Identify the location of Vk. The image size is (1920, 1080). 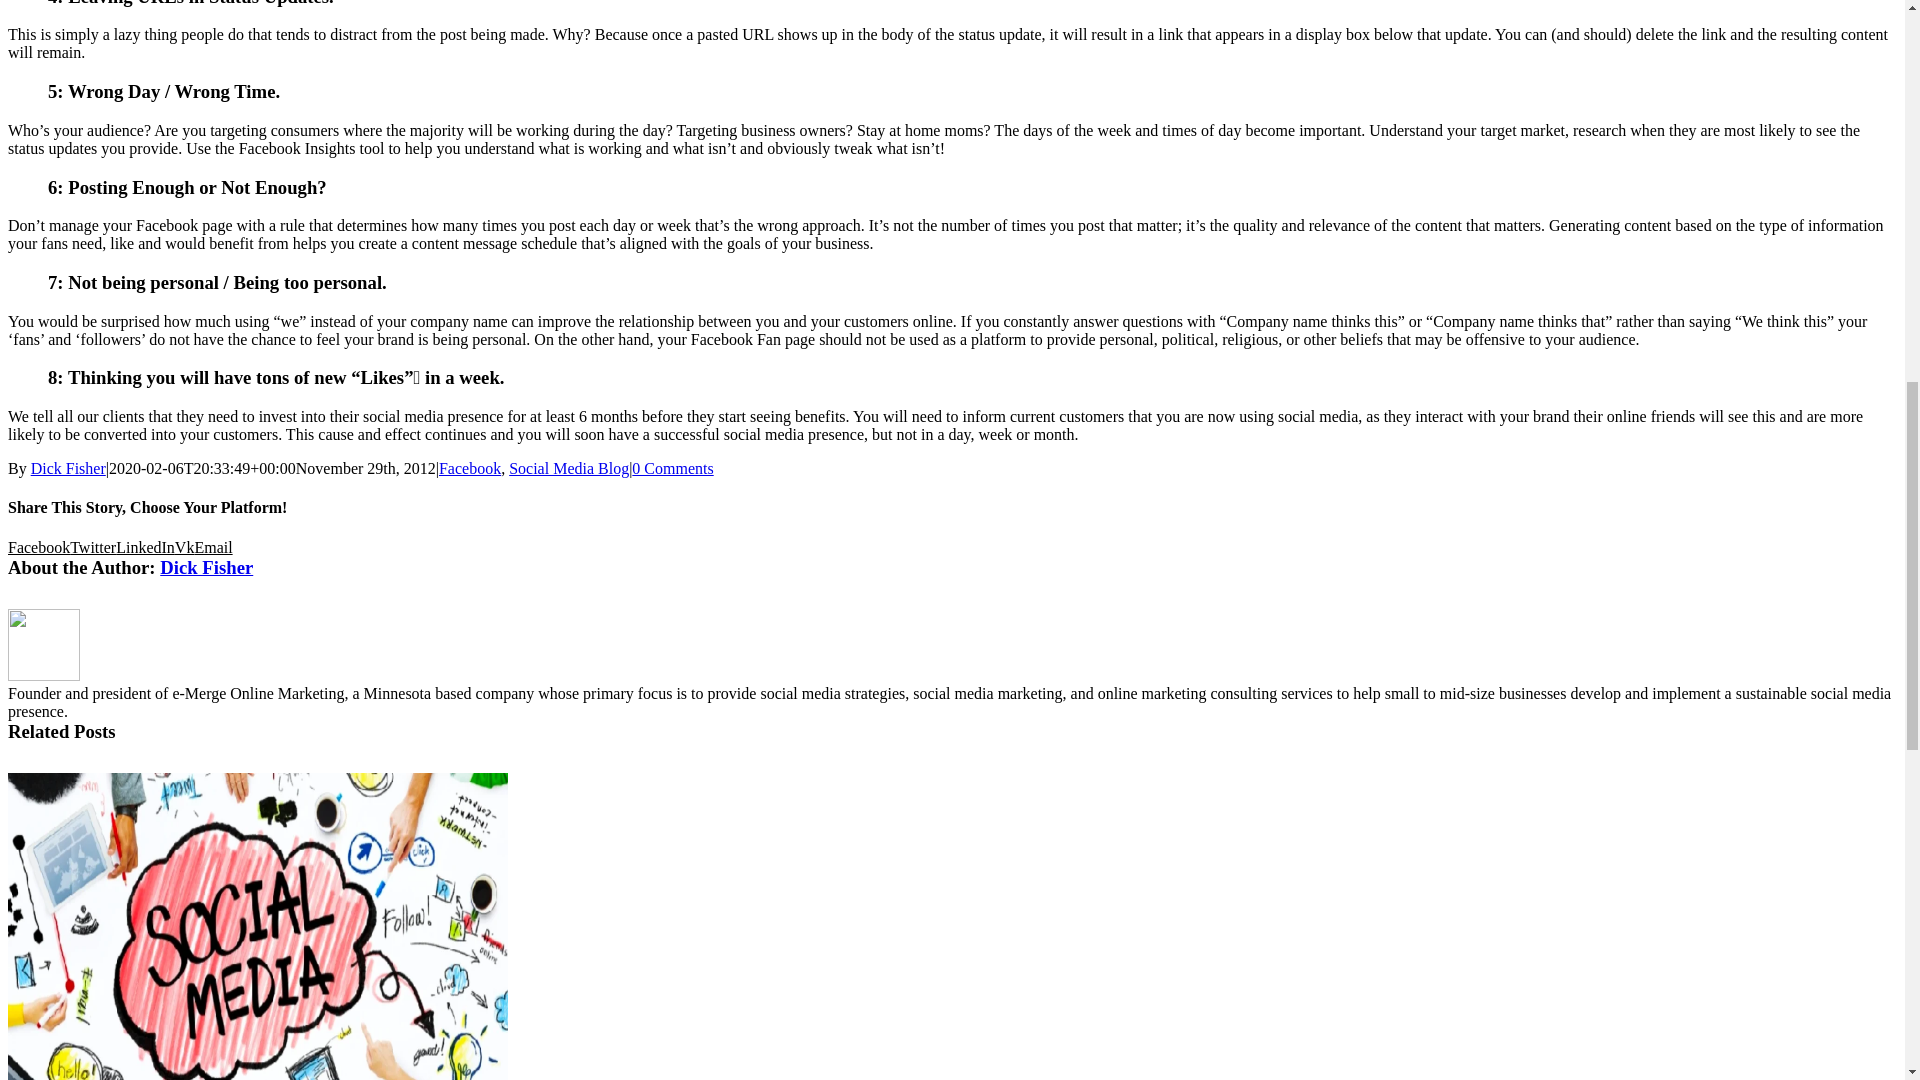
(184, 547).